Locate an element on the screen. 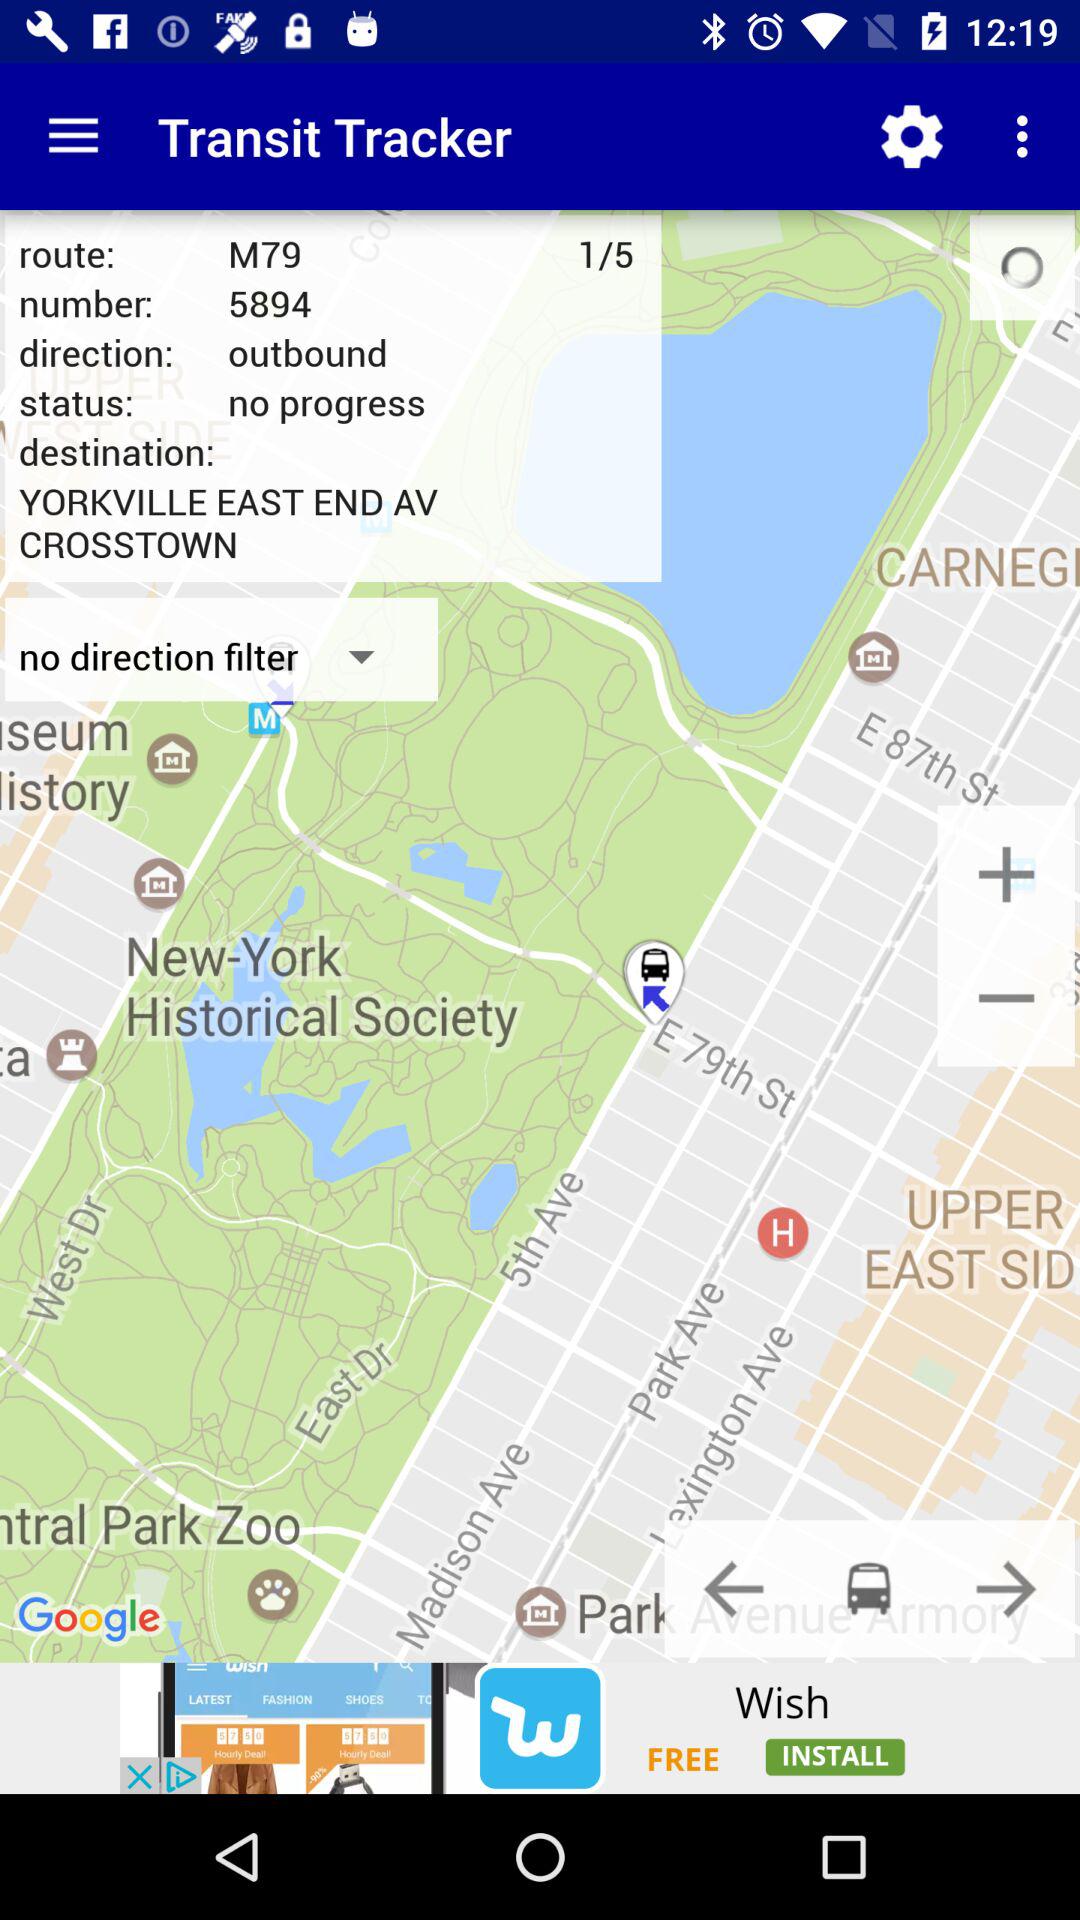  click on  sign is located at coordinates (1006, 997).